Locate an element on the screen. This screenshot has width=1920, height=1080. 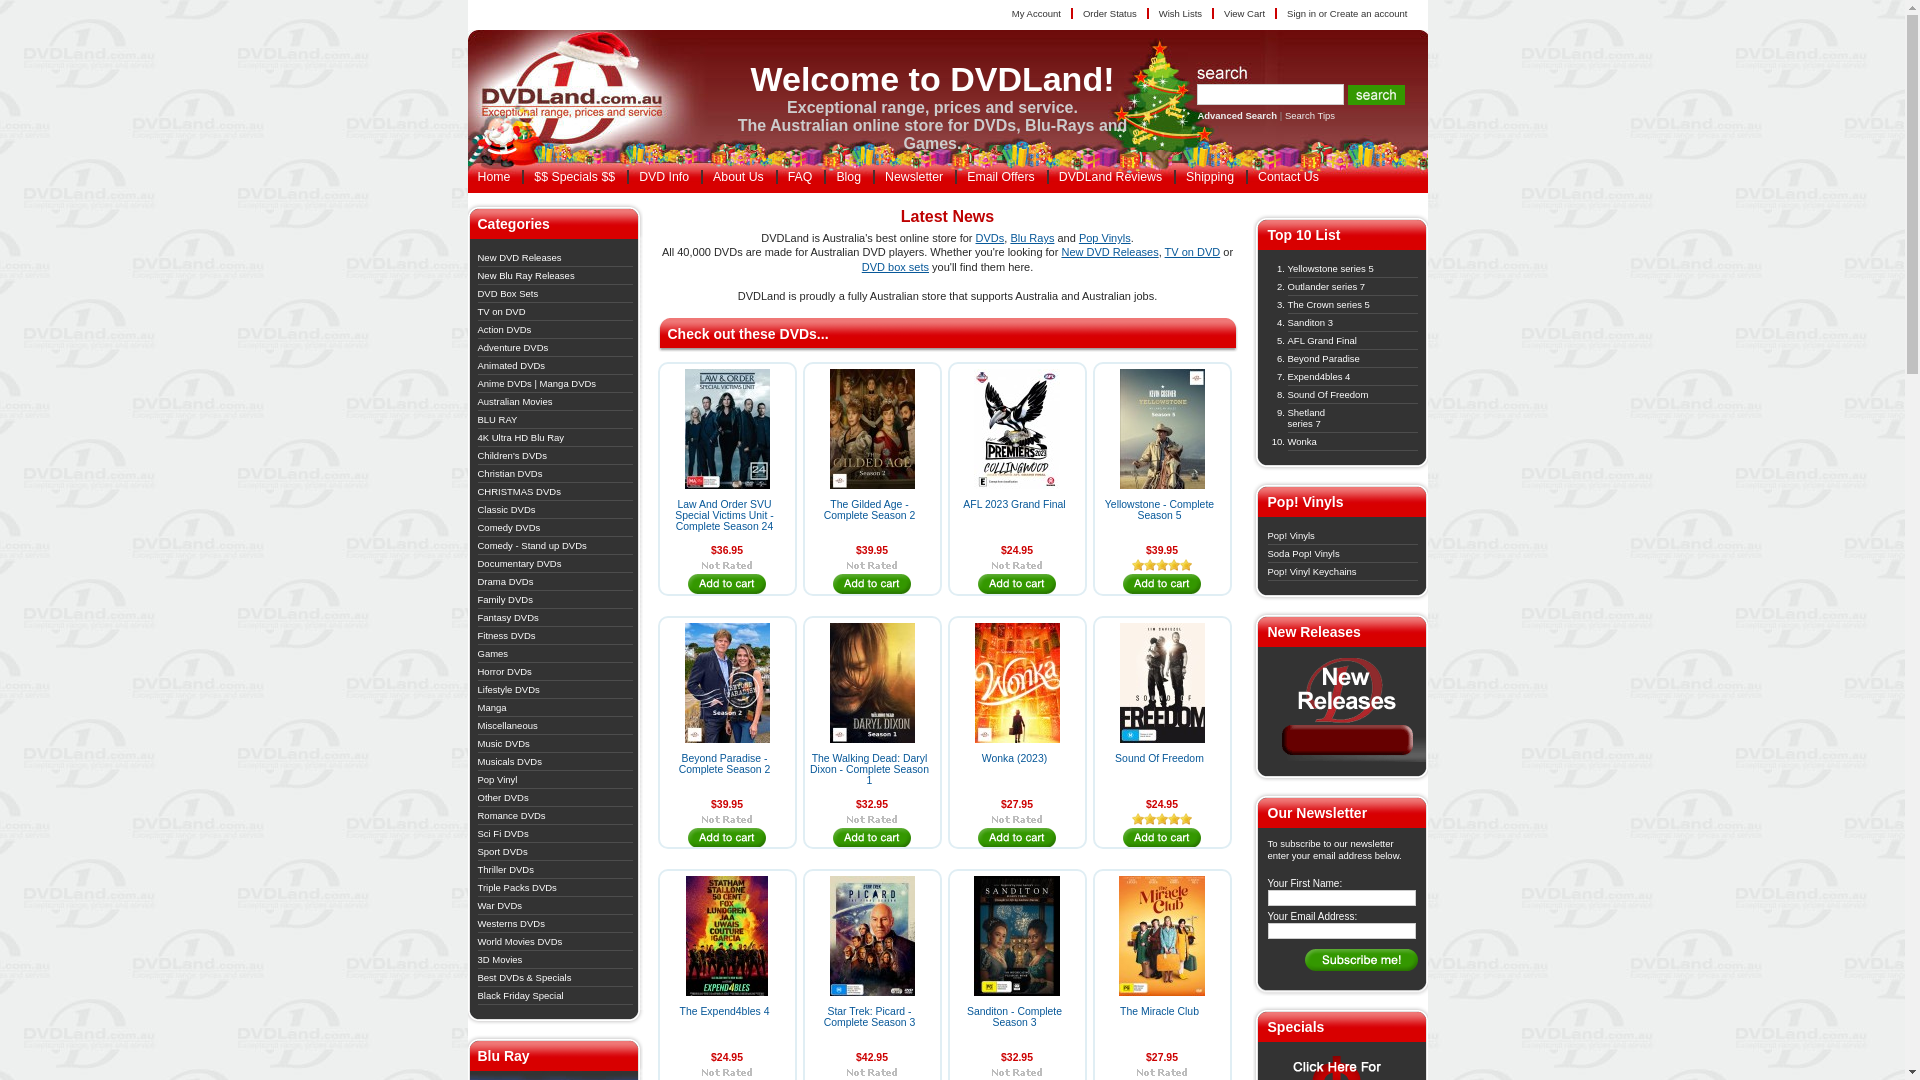
Create an account is located at coordinates (1369, 14).